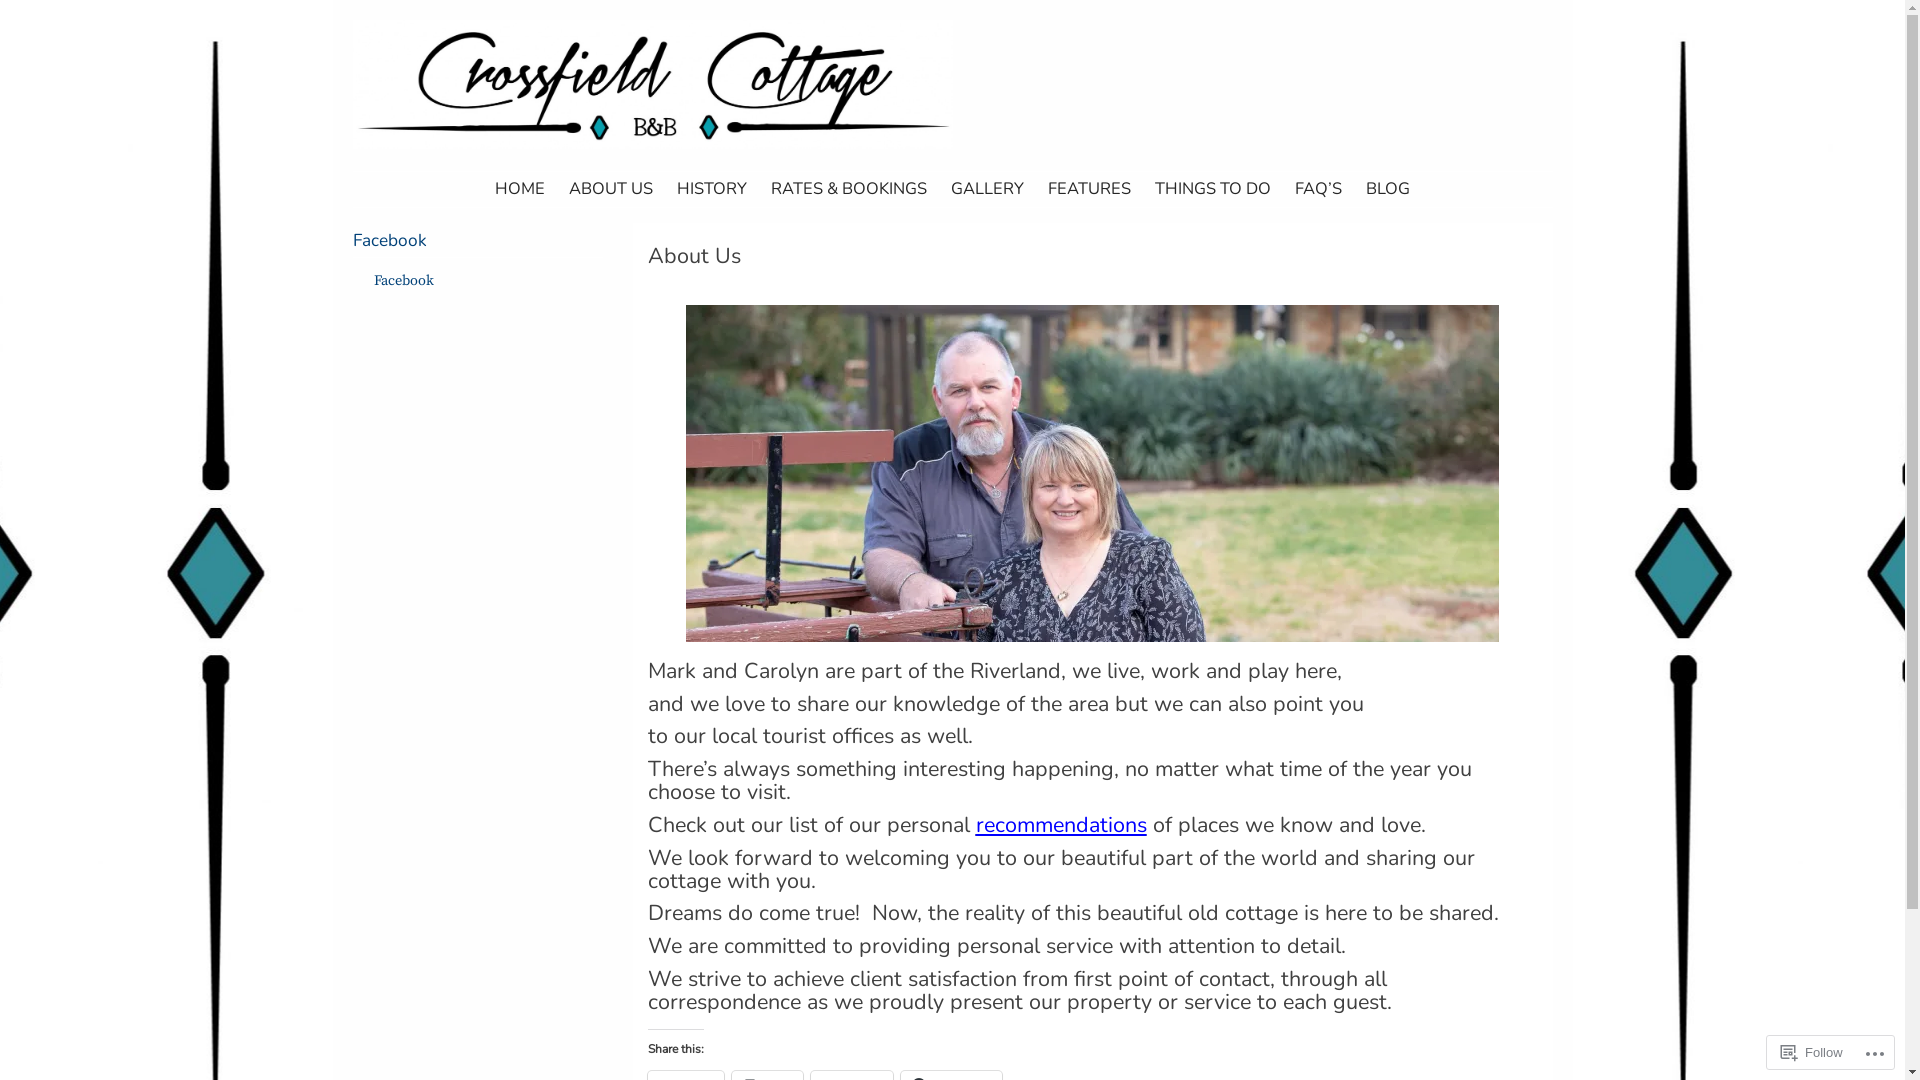  Describe the element at coordinates (712, 190) in the screenshot. I see `HISTORY` at that location.